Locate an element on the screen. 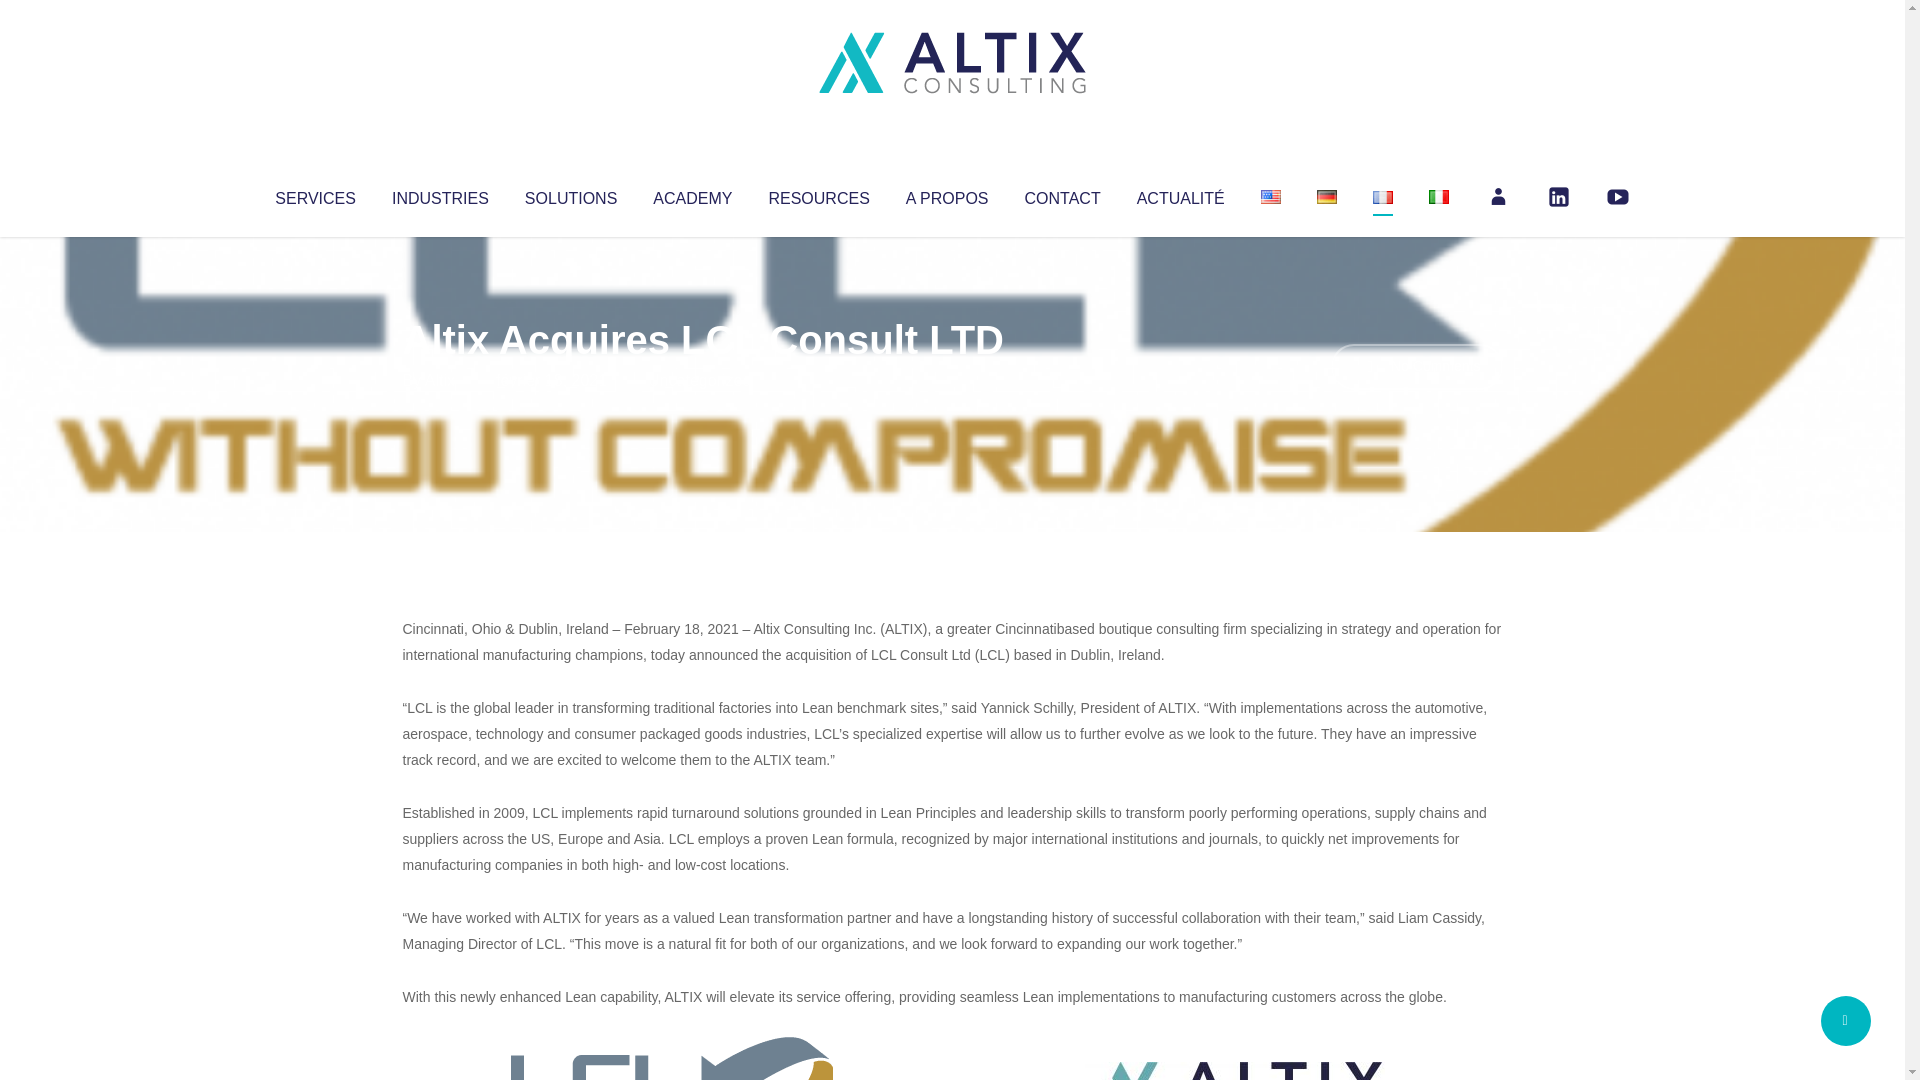 The height and width of the screenshot is (1080, 1920). No Comments is located at coordinates (1416, 366).